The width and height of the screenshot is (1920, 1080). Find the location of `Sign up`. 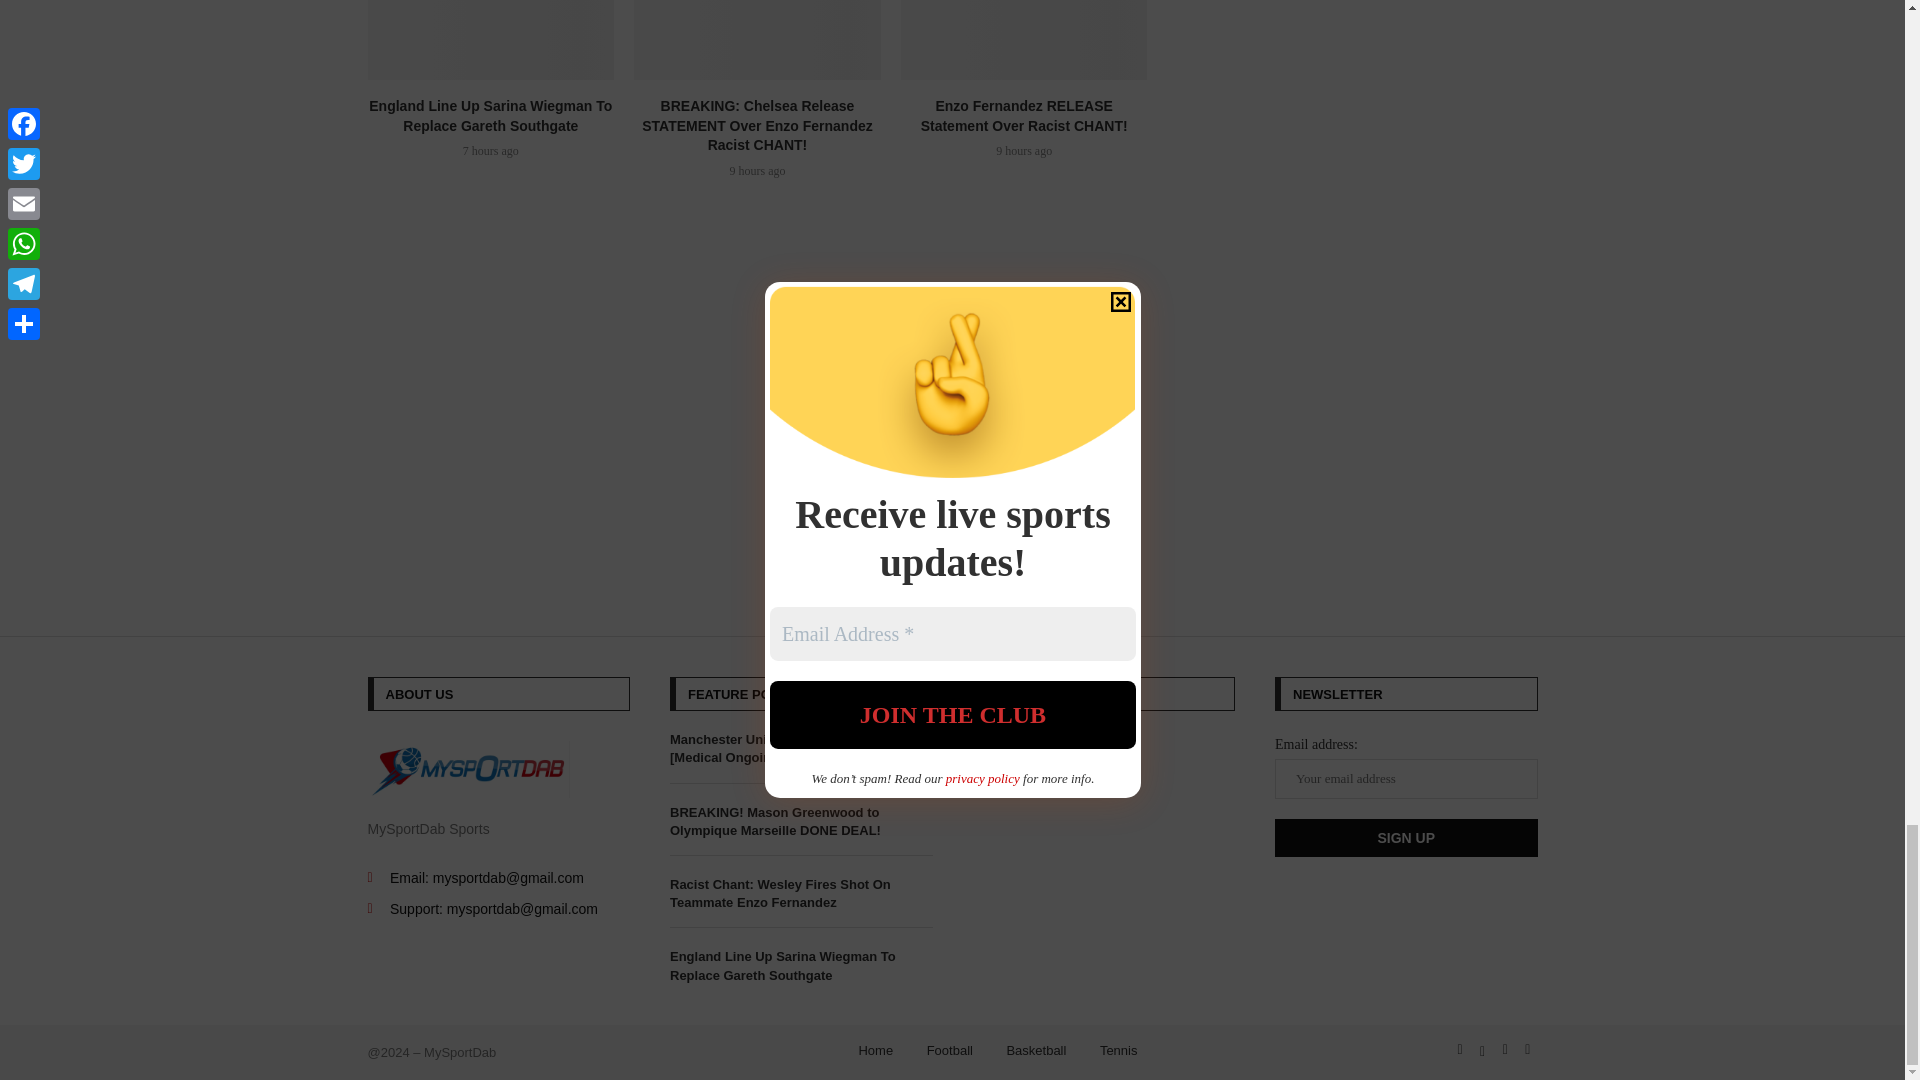

Sign up is located at coordinates (1406, 838).